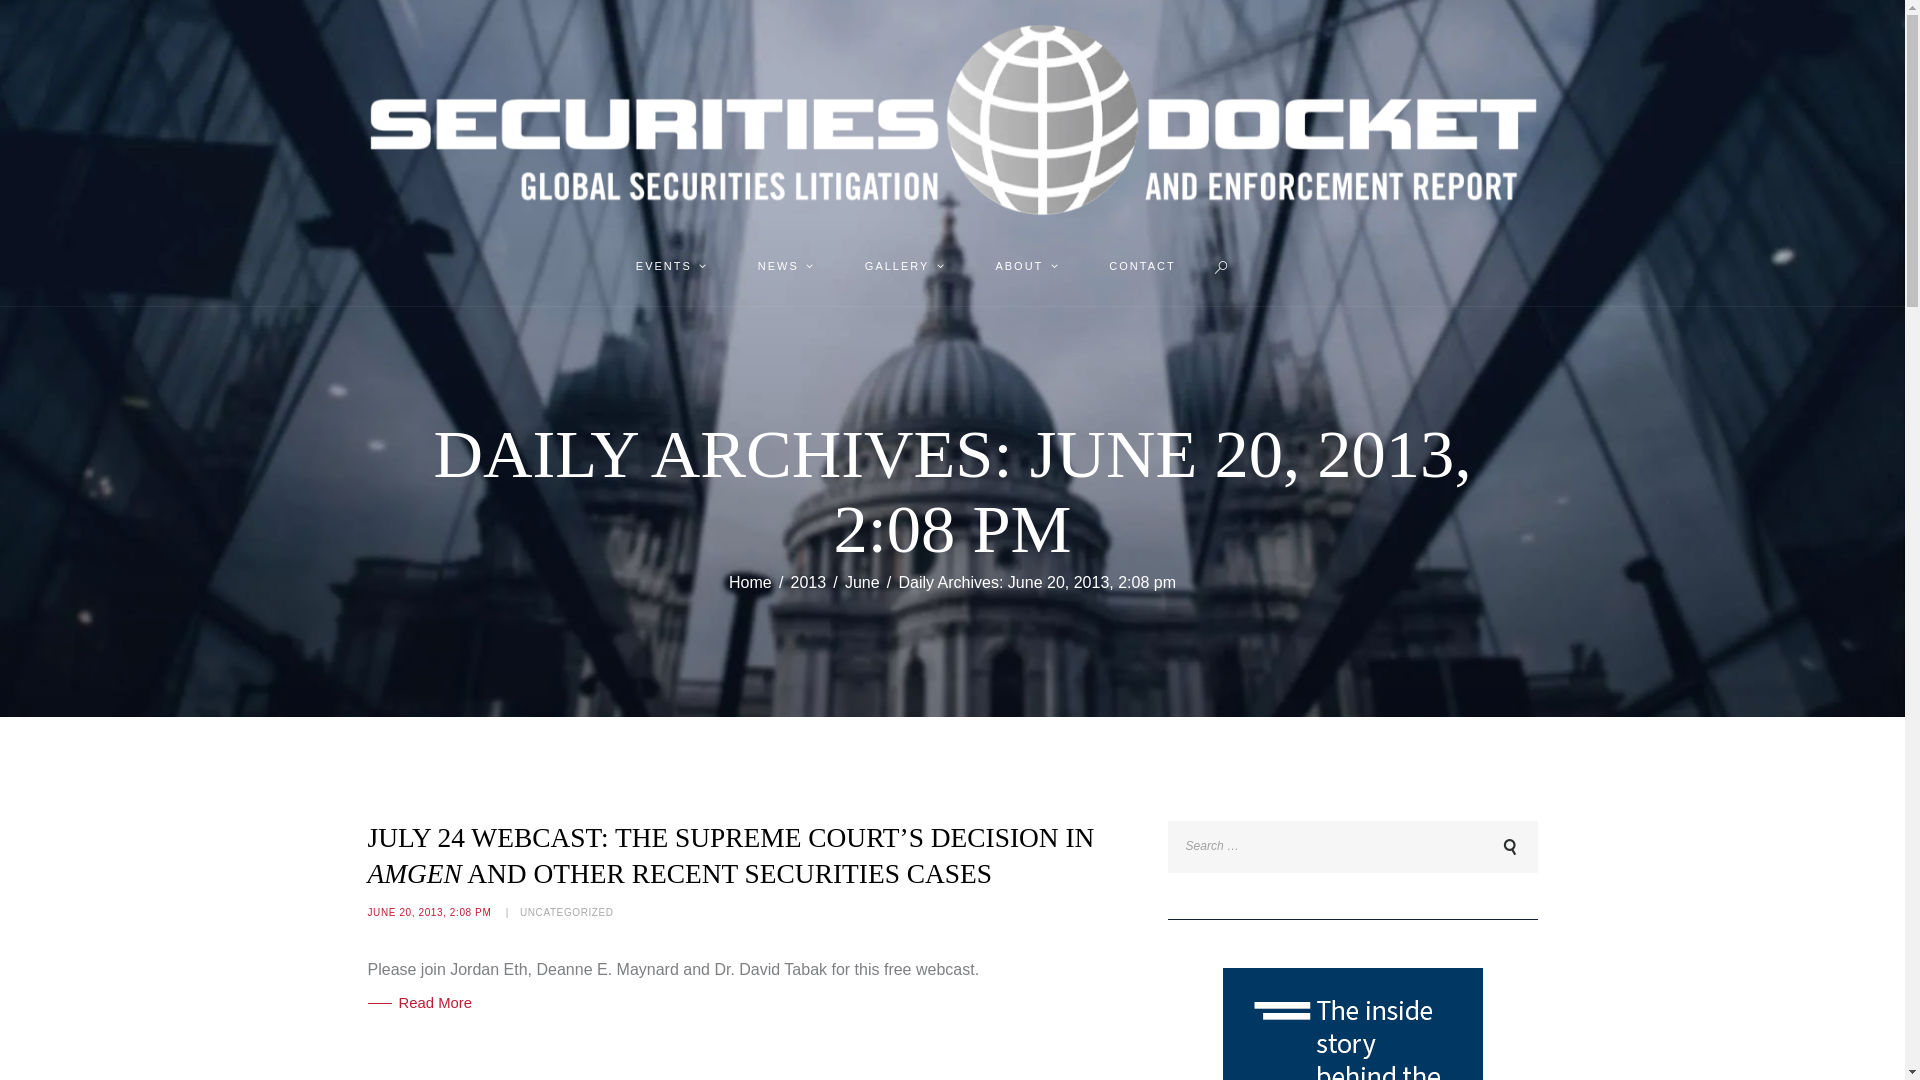  I want to click on Search, so click(1506, 847).